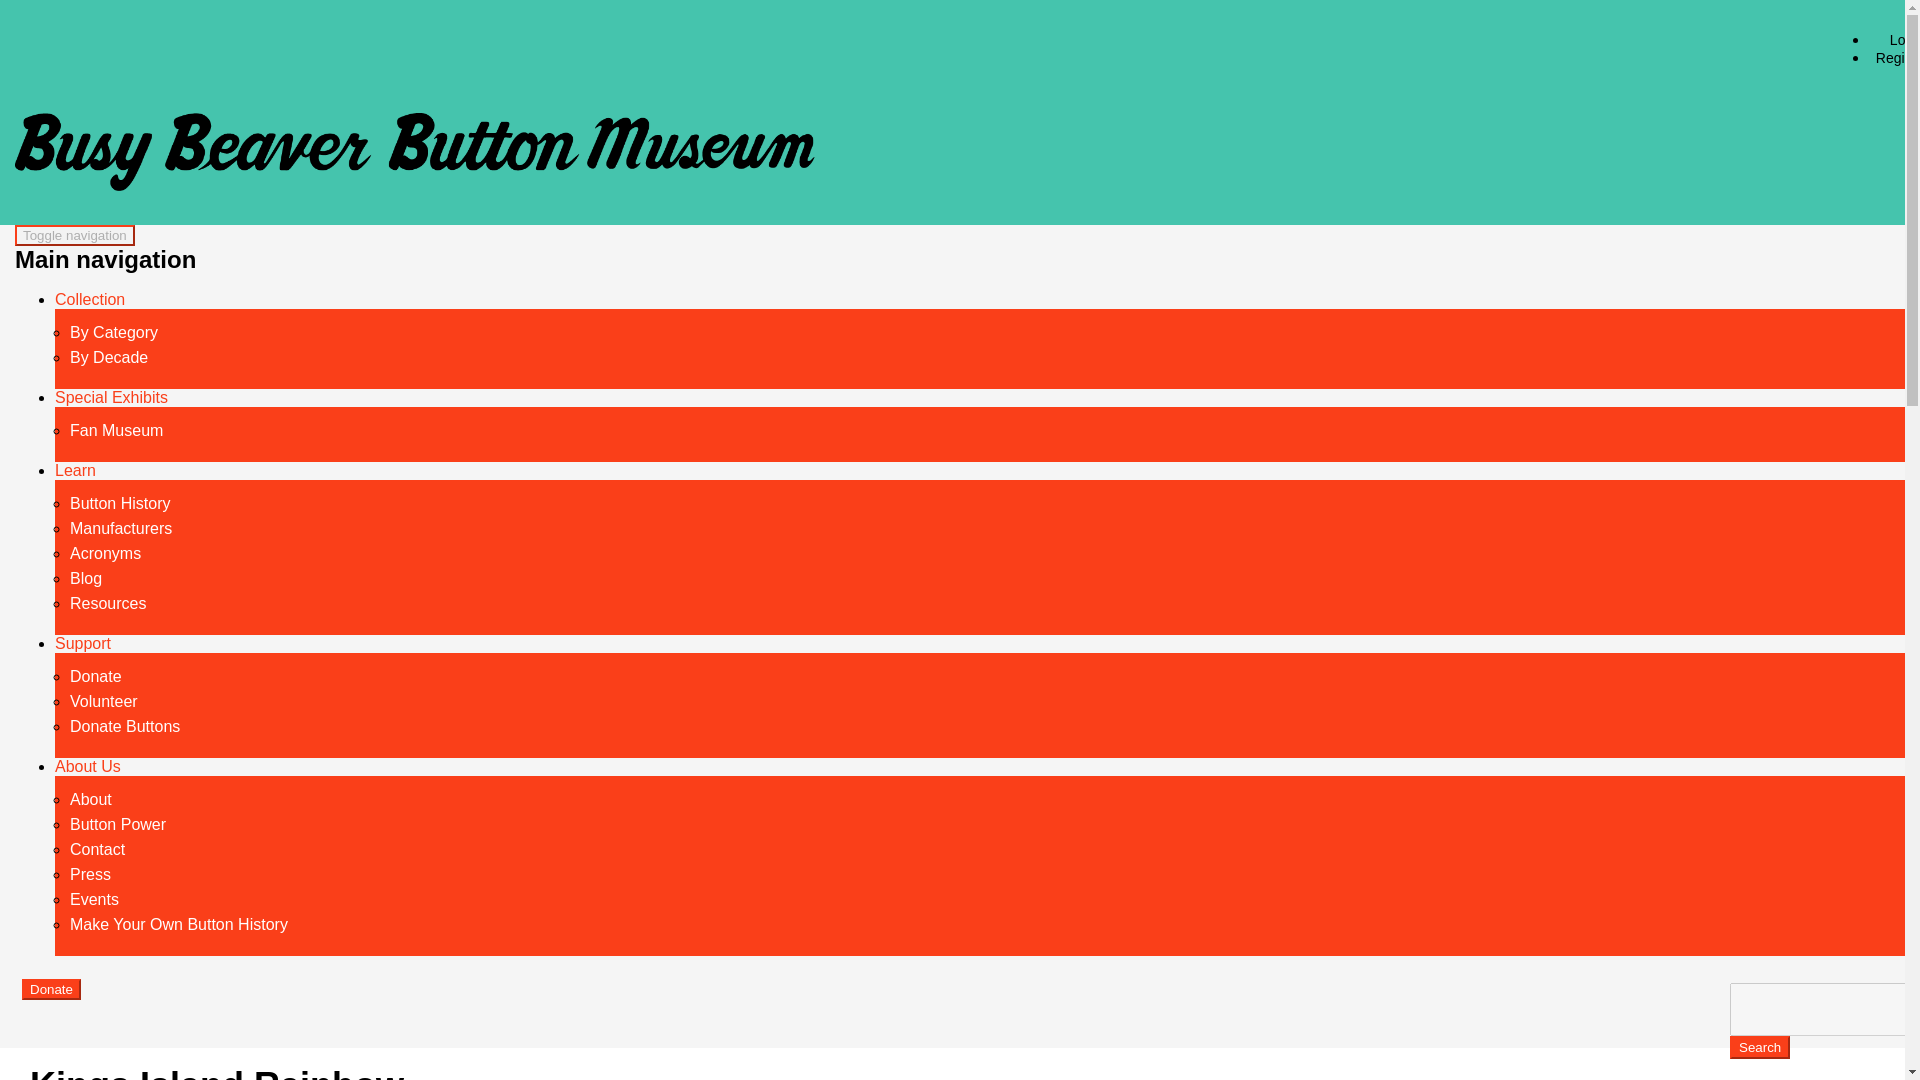  What do you see at coordinates (117, 824) in the screenshot?
I see `Button Power` at bounding box center [117, 824].